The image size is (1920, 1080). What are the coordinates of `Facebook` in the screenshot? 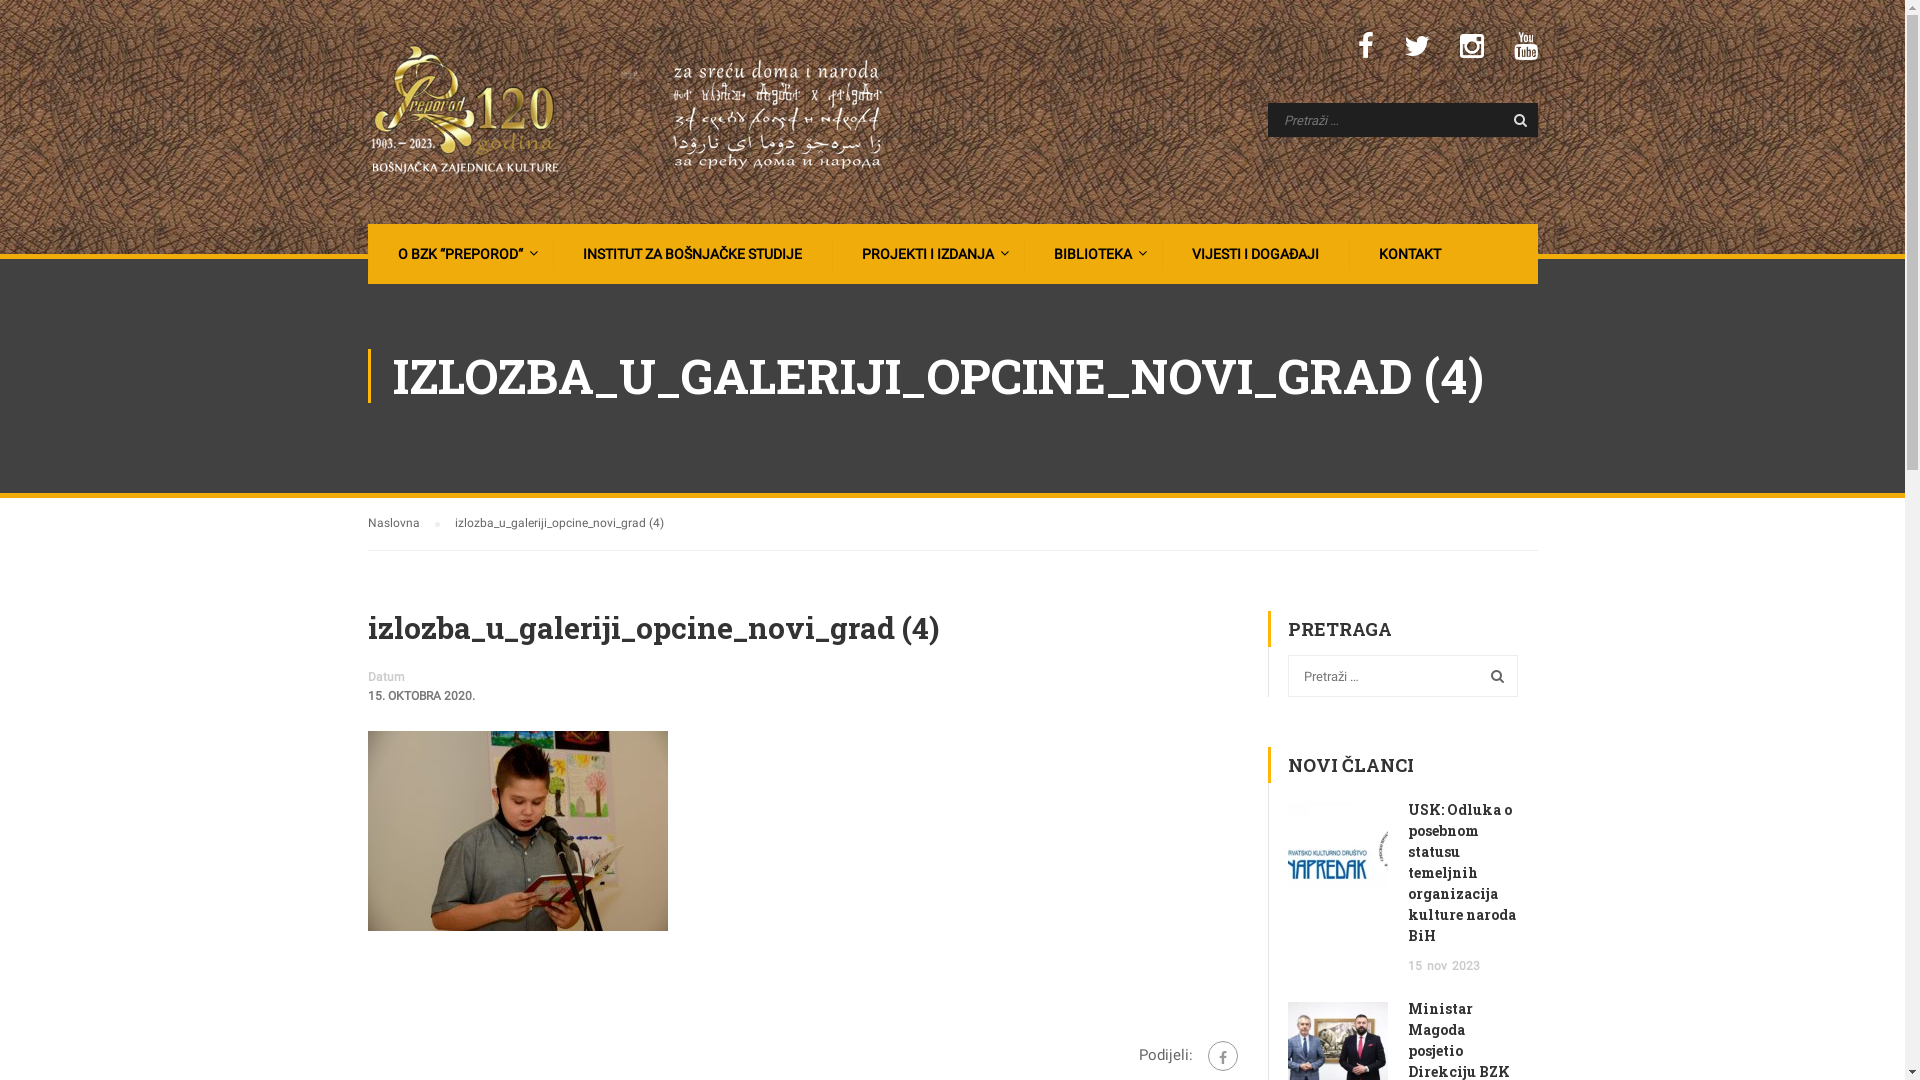 It's located at (1223, 1056).